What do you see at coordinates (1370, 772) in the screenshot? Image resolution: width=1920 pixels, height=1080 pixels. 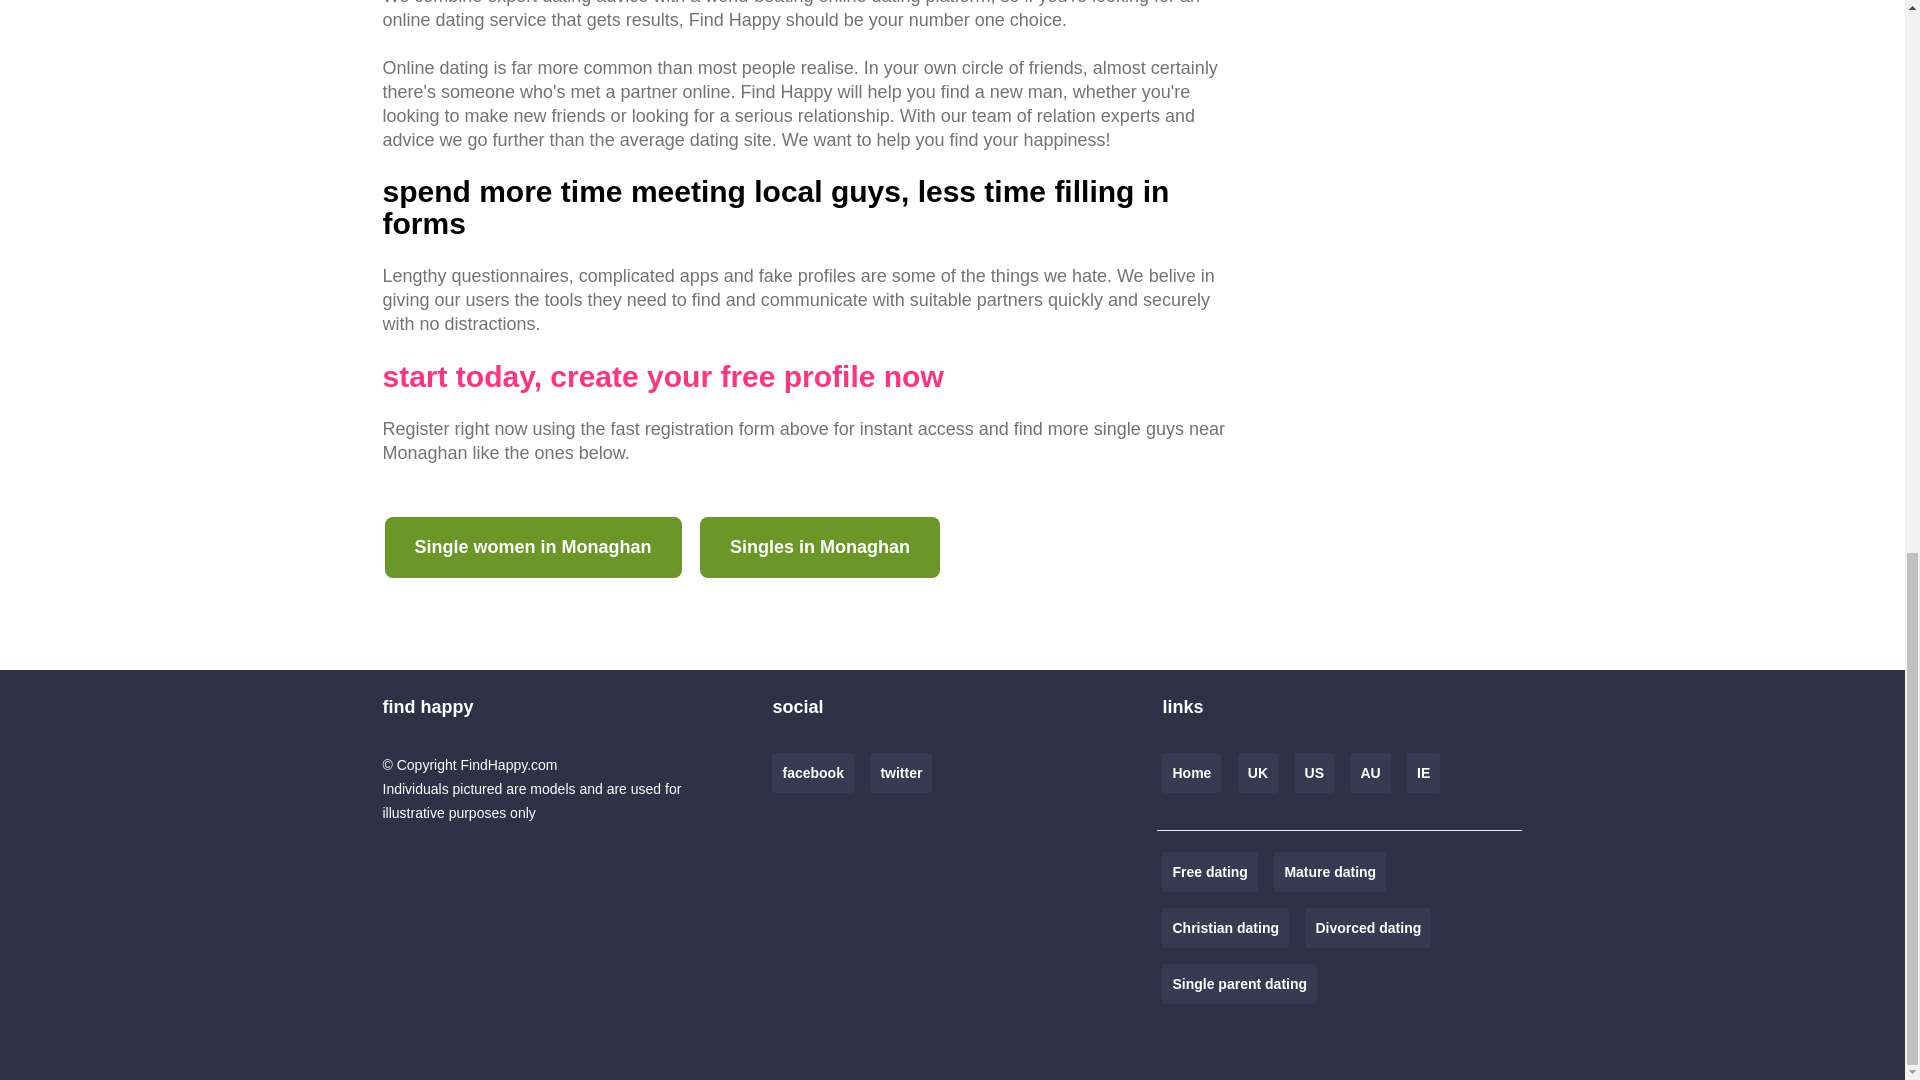 I see `AU` at bounding box center [1370, 772].